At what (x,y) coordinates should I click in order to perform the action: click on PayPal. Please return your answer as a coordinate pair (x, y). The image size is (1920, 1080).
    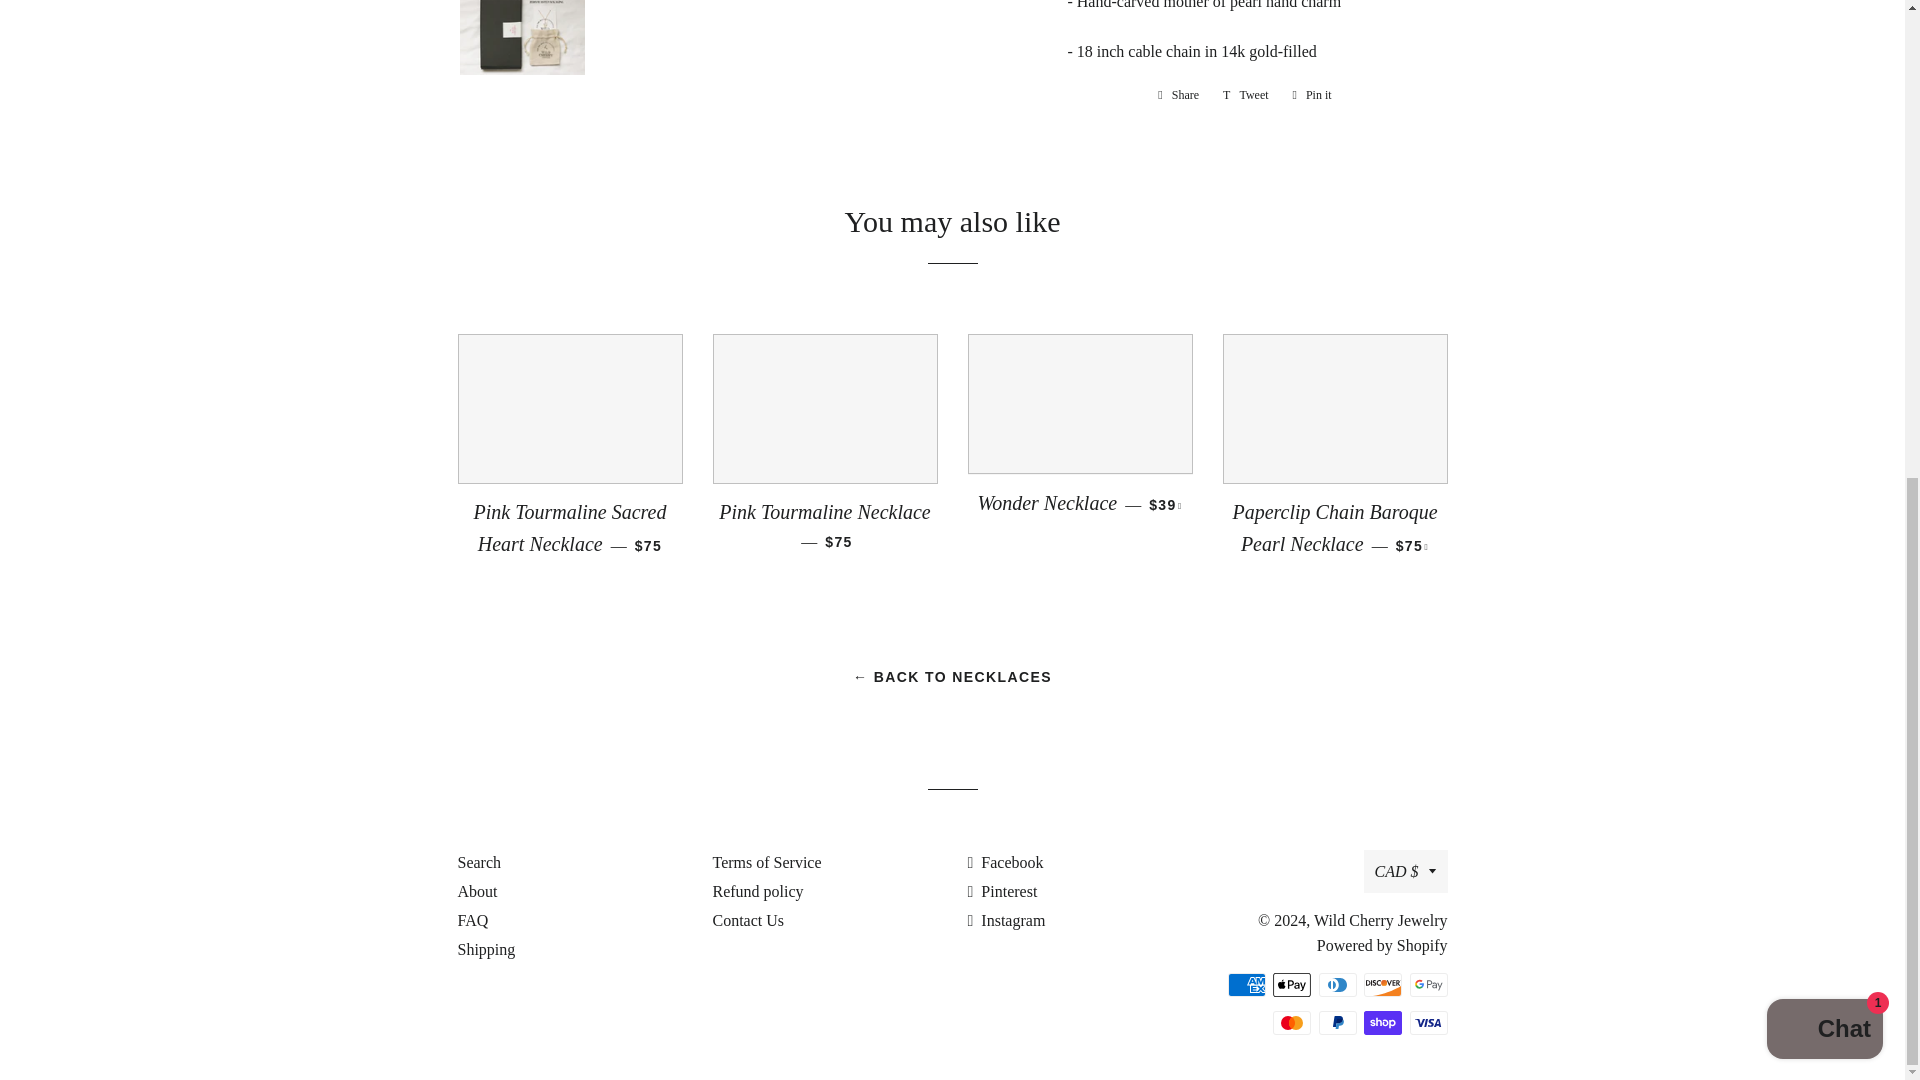
    Looking at the image, I should click on (1336, 1022).